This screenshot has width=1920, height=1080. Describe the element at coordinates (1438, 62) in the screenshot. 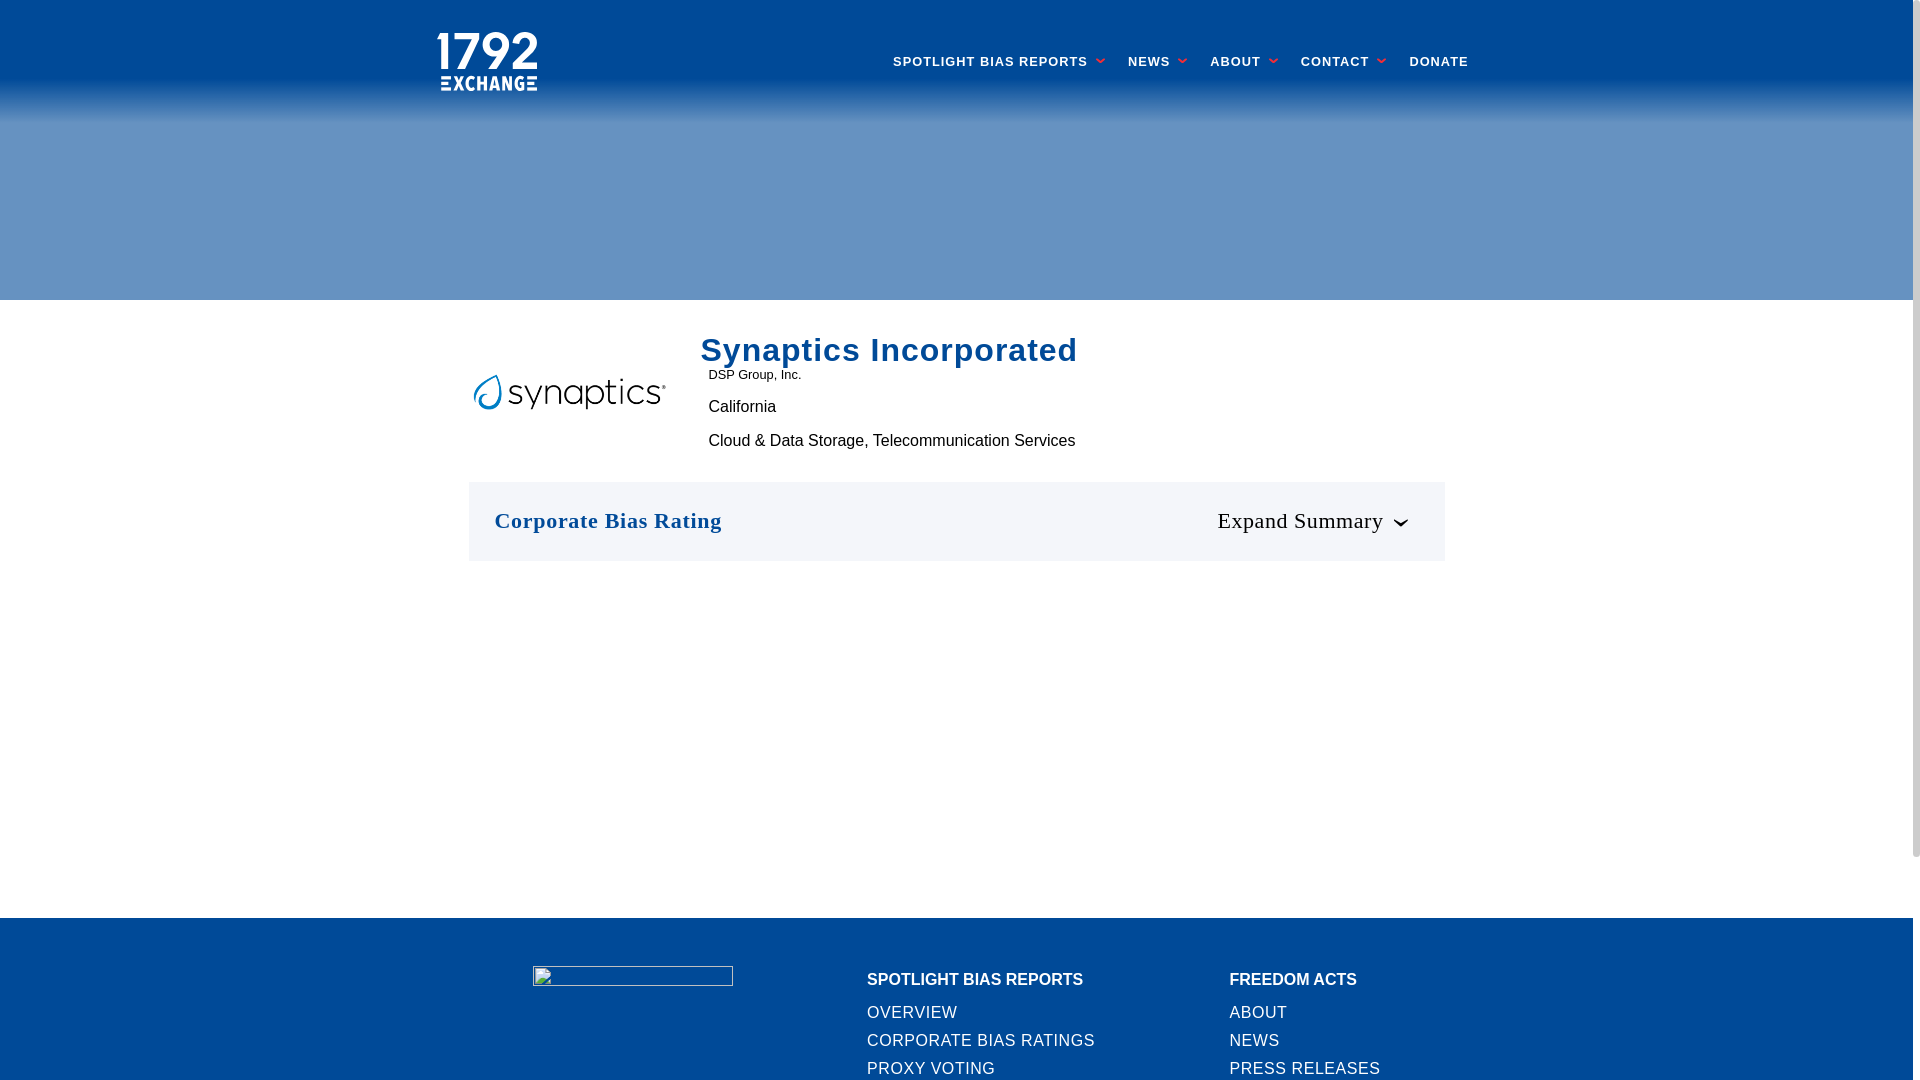

I see `DONATE` at that location.